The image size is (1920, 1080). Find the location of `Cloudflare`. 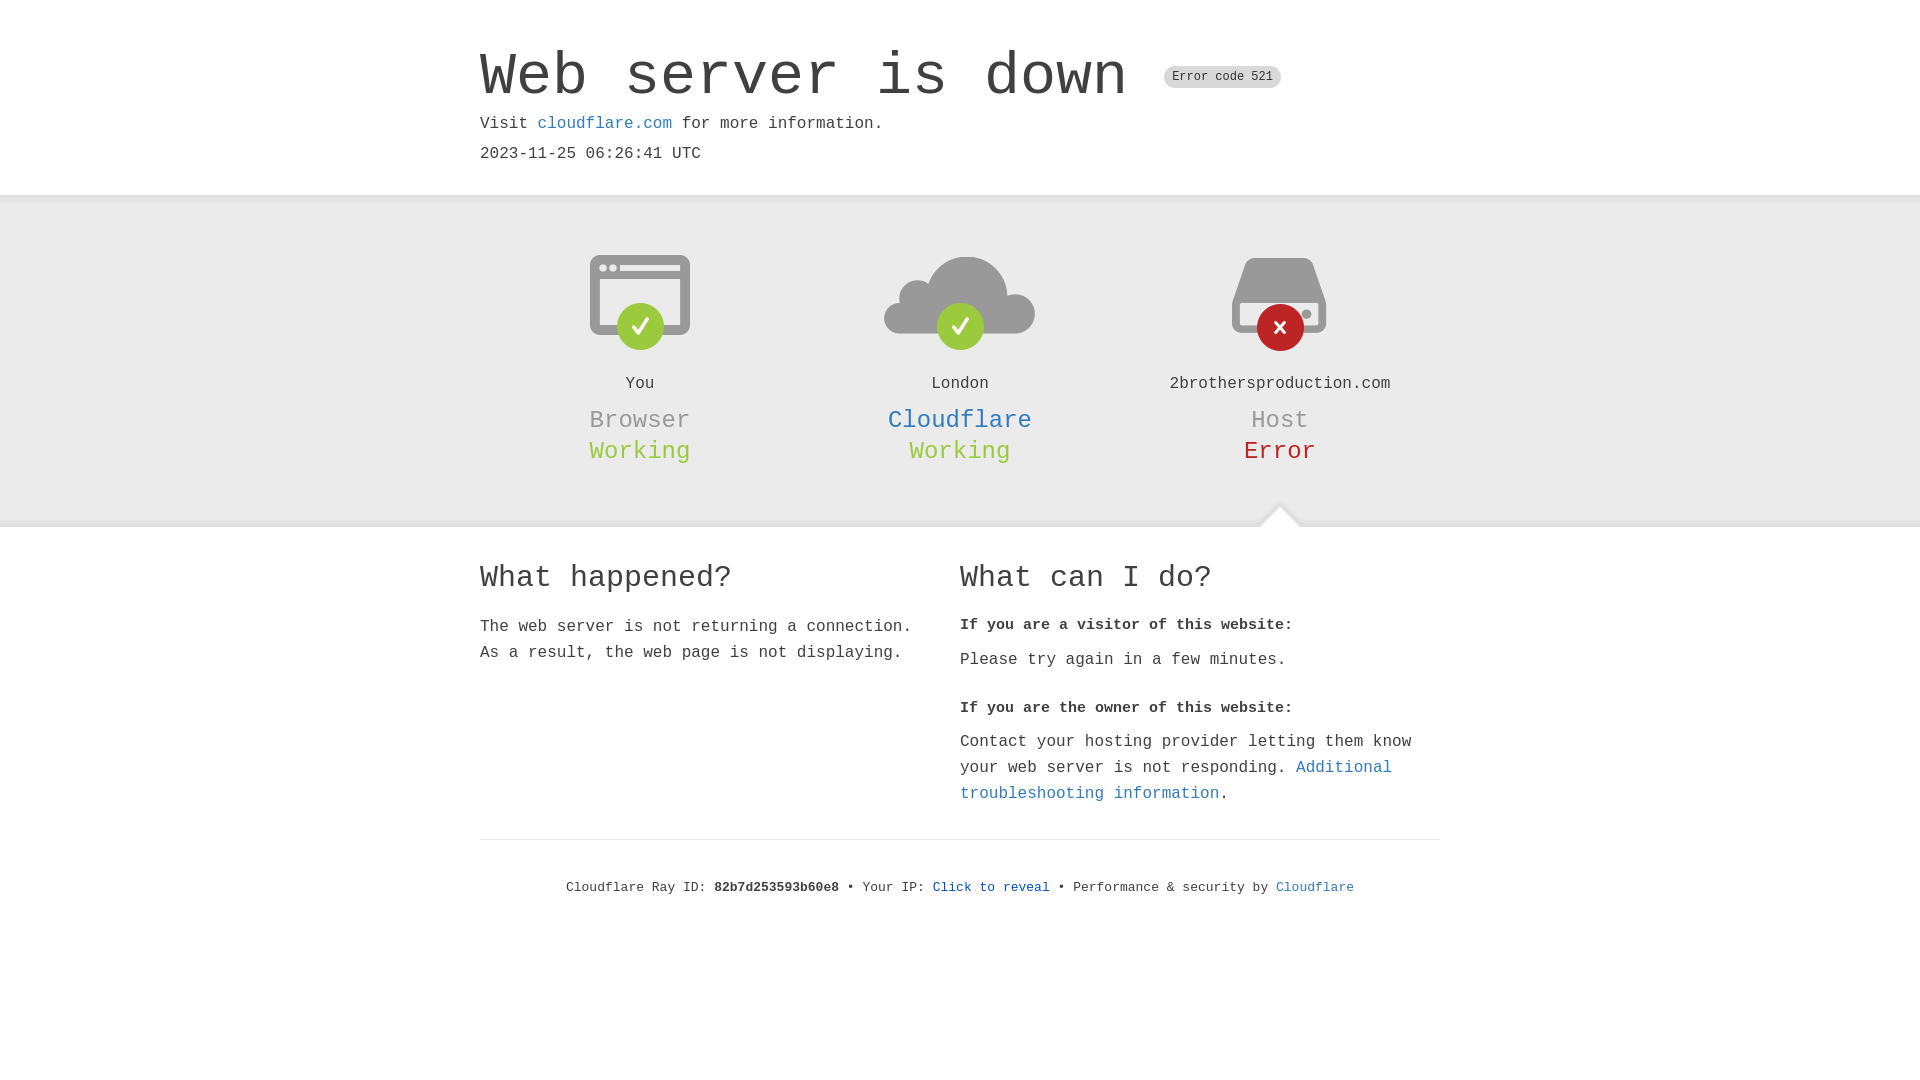

Cloudflare is located at coordinates (1315, 888).